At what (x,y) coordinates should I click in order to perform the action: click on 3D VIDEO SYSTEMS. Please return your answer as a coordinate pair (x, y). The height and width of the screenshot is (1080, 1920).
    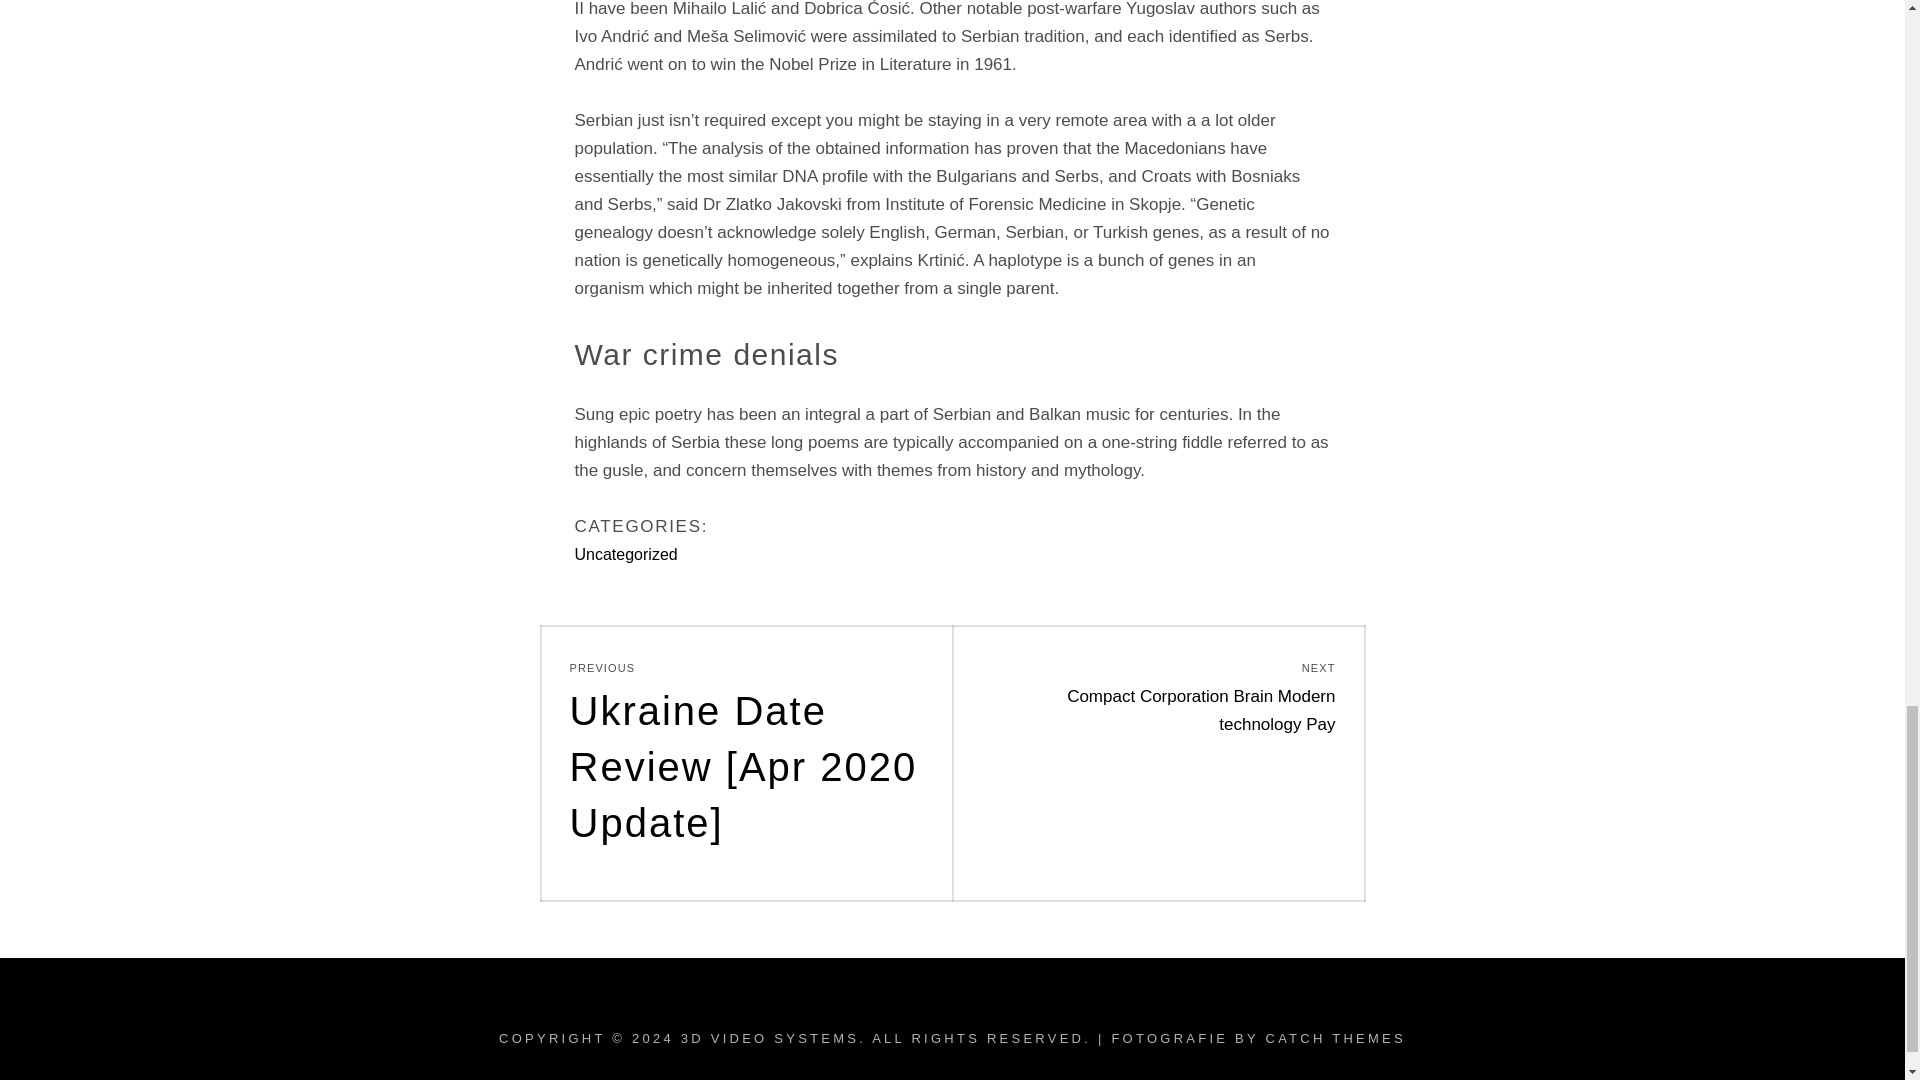
    Looking at the image, I should click on (770, 1038).